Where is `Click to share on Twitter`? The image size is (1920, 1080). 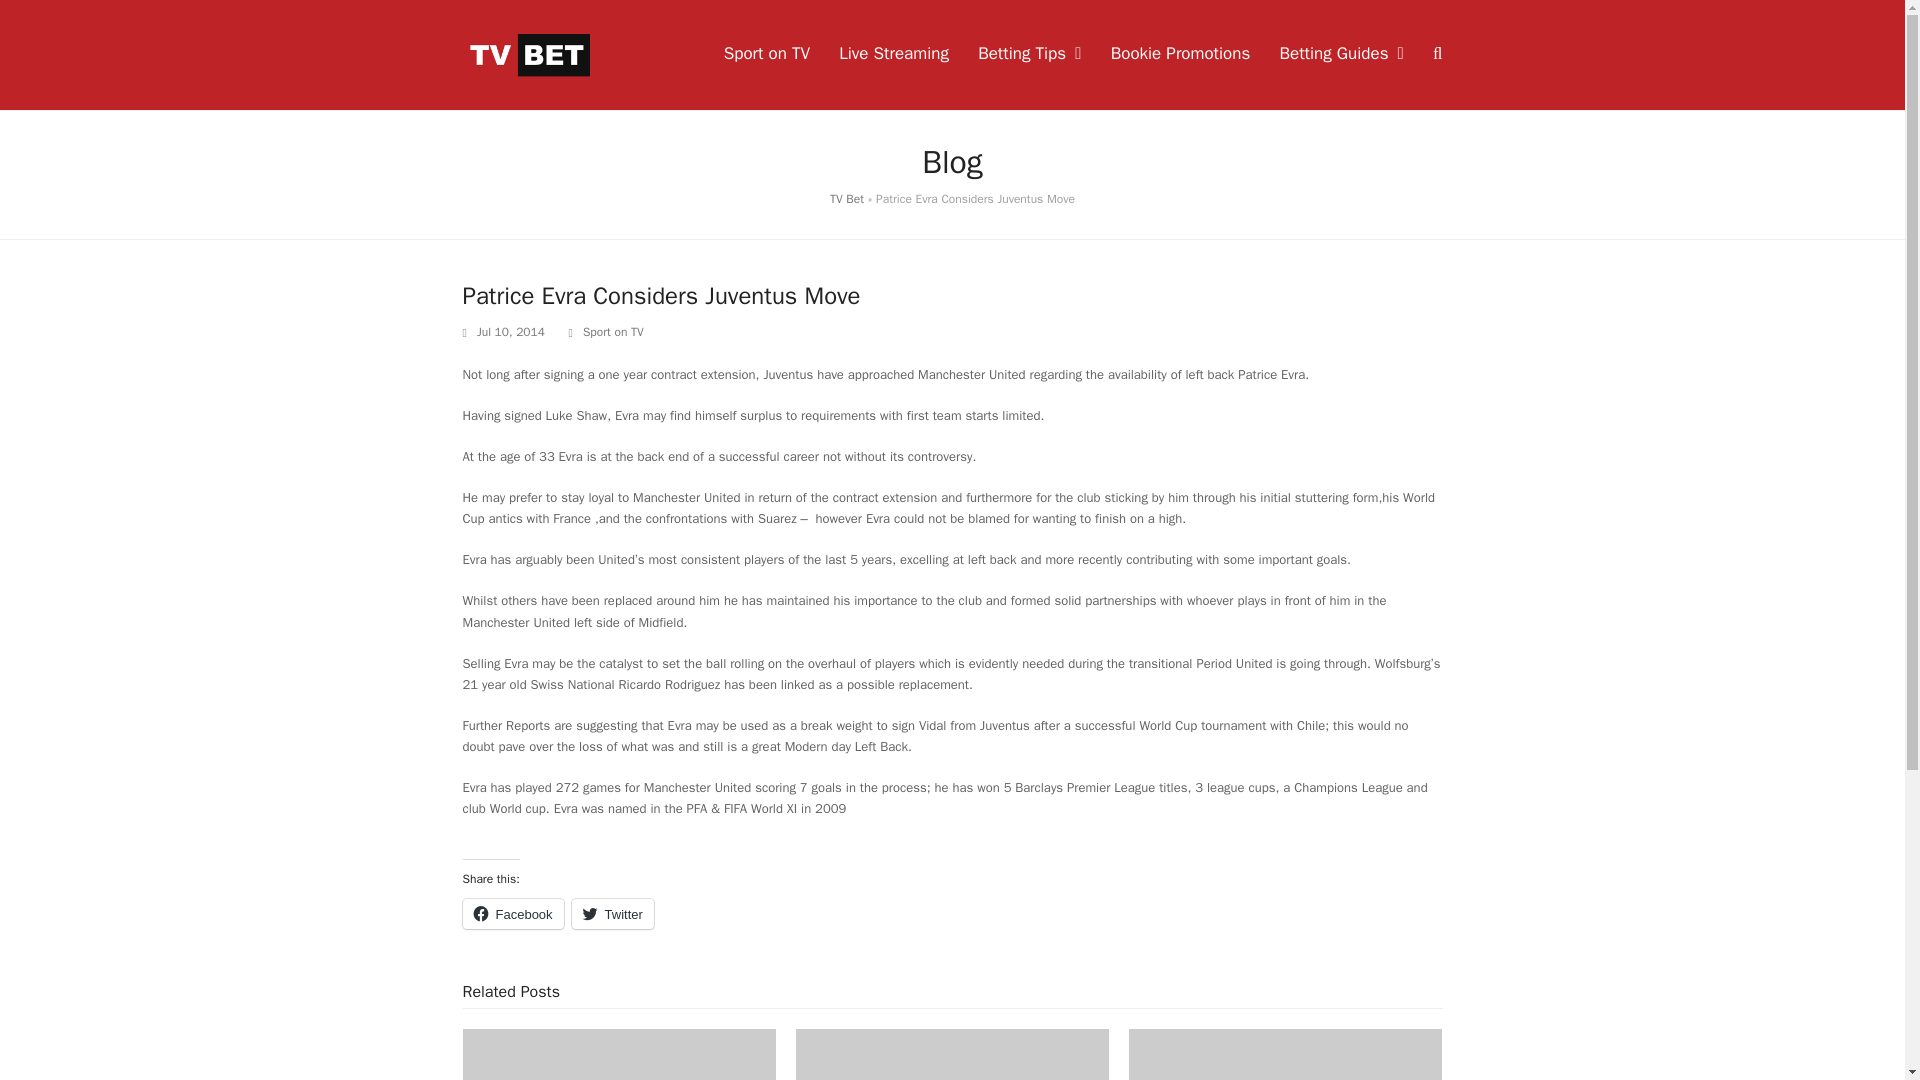 Click to share on Twitter is located at coordinates (613, 913).